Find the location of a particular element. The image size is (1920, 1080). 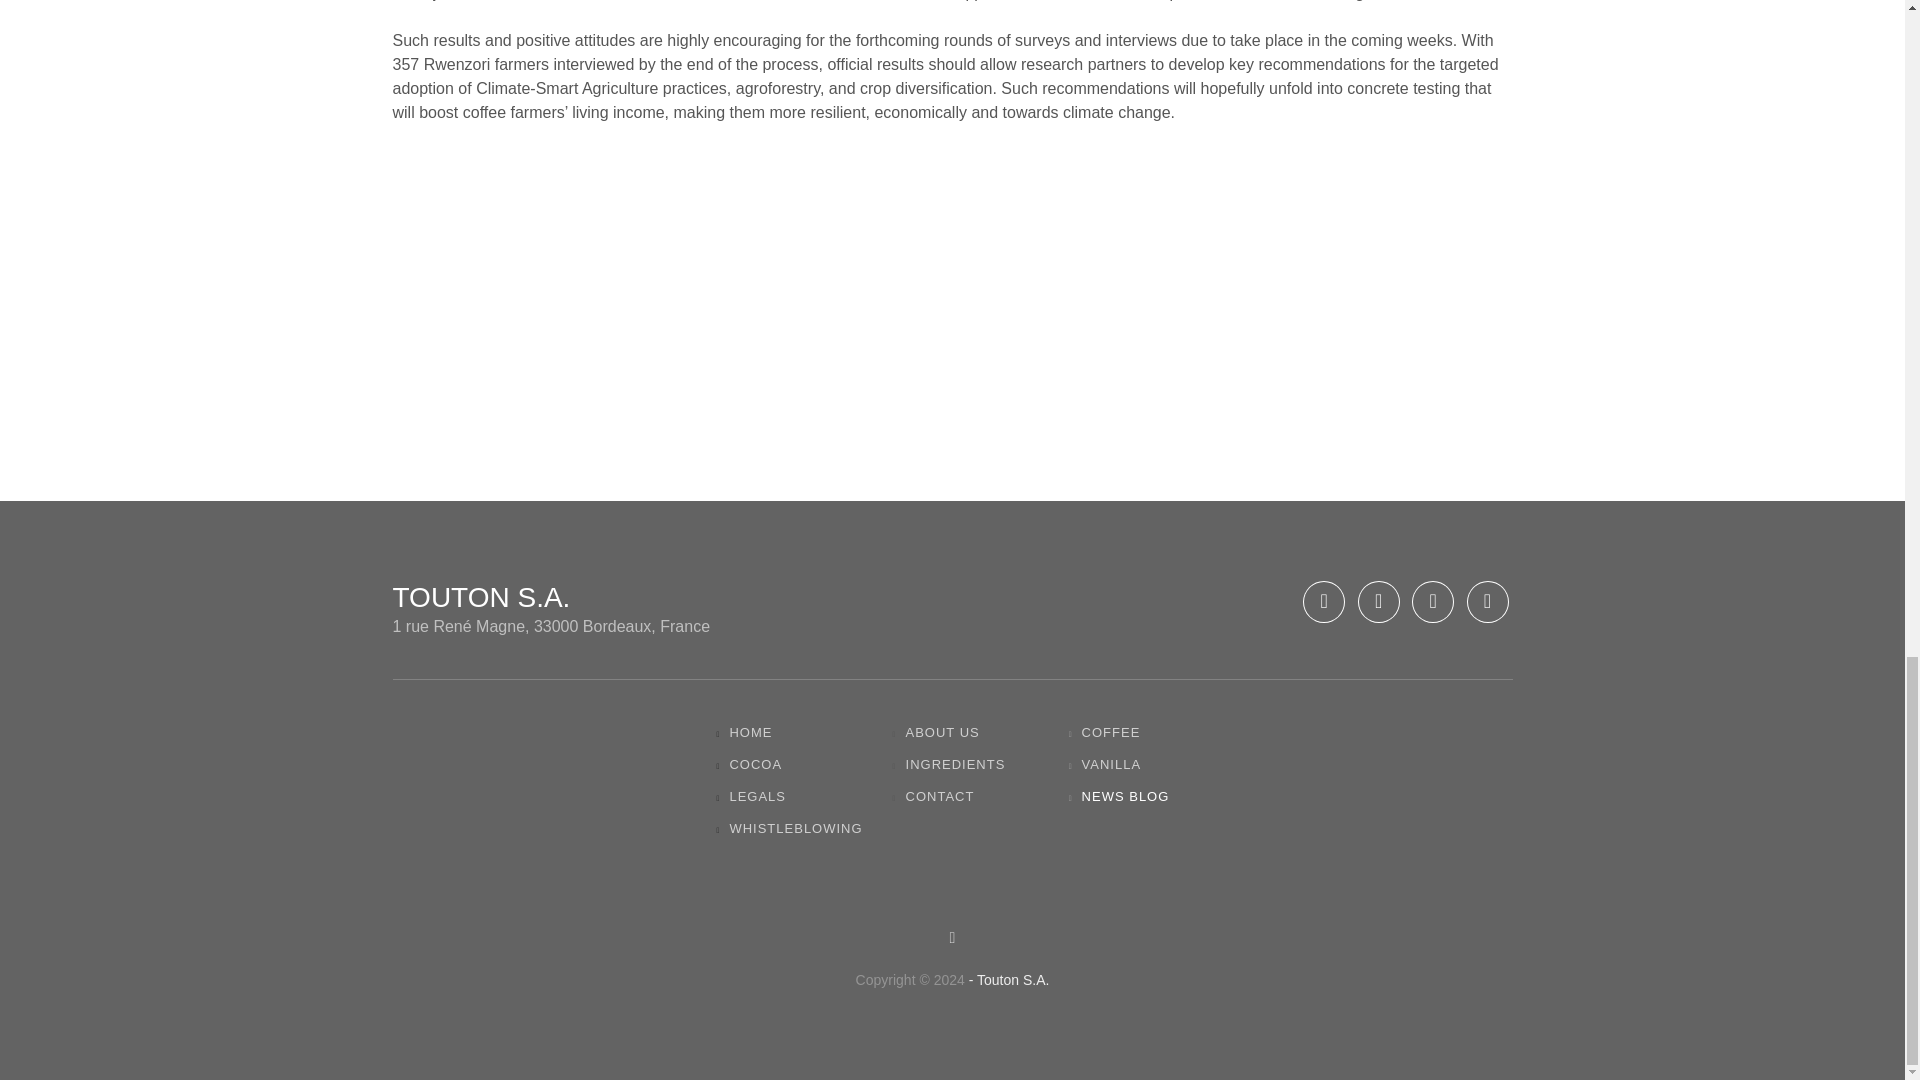

- is located at coordinates (971, 980).